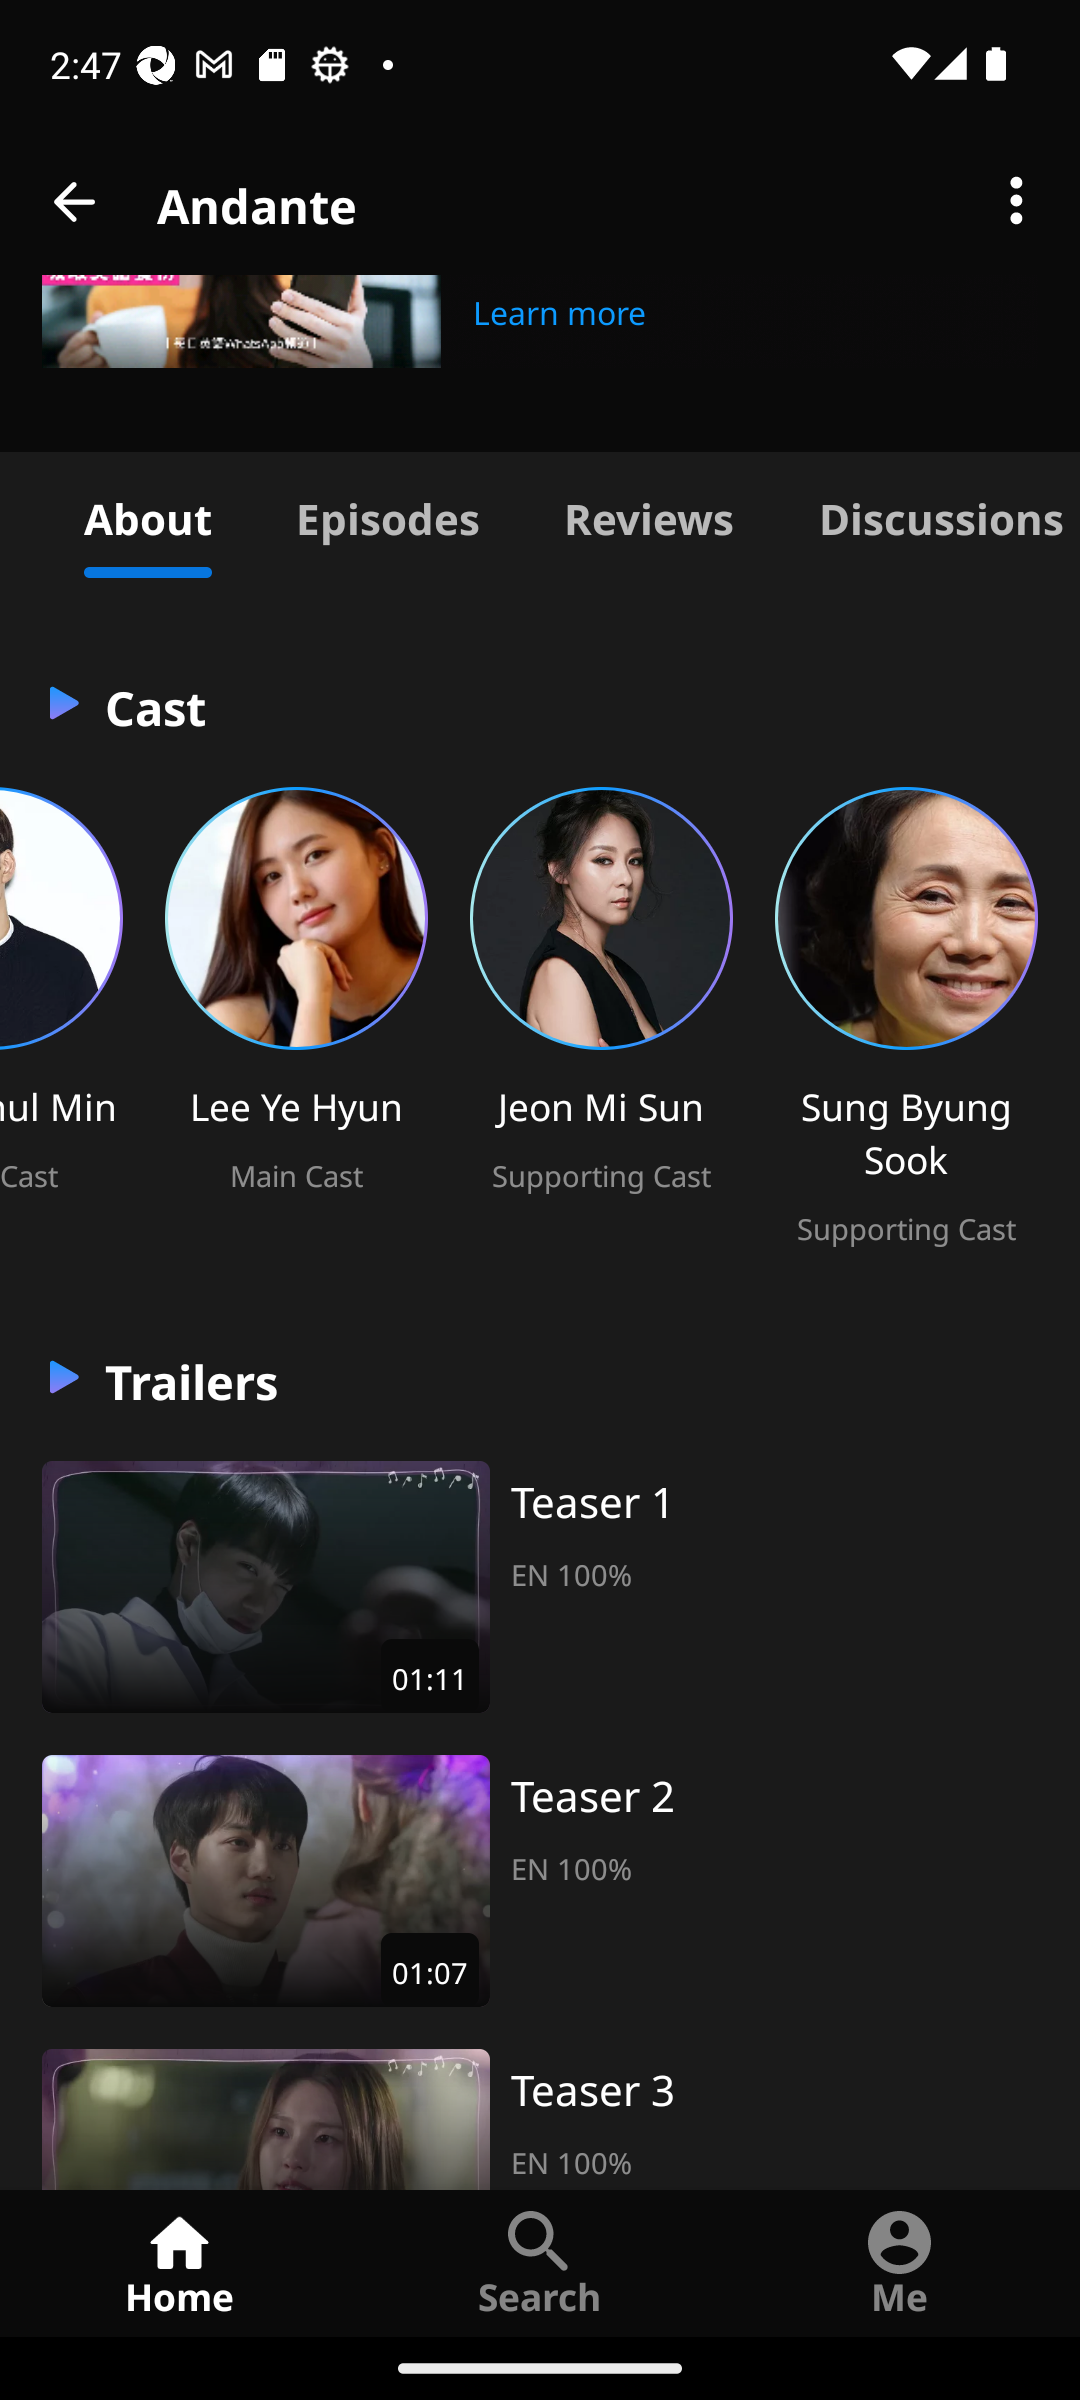 The width and height of the screenshot is (1080, 2400). I want to click on Reviews, so click(648, 514).